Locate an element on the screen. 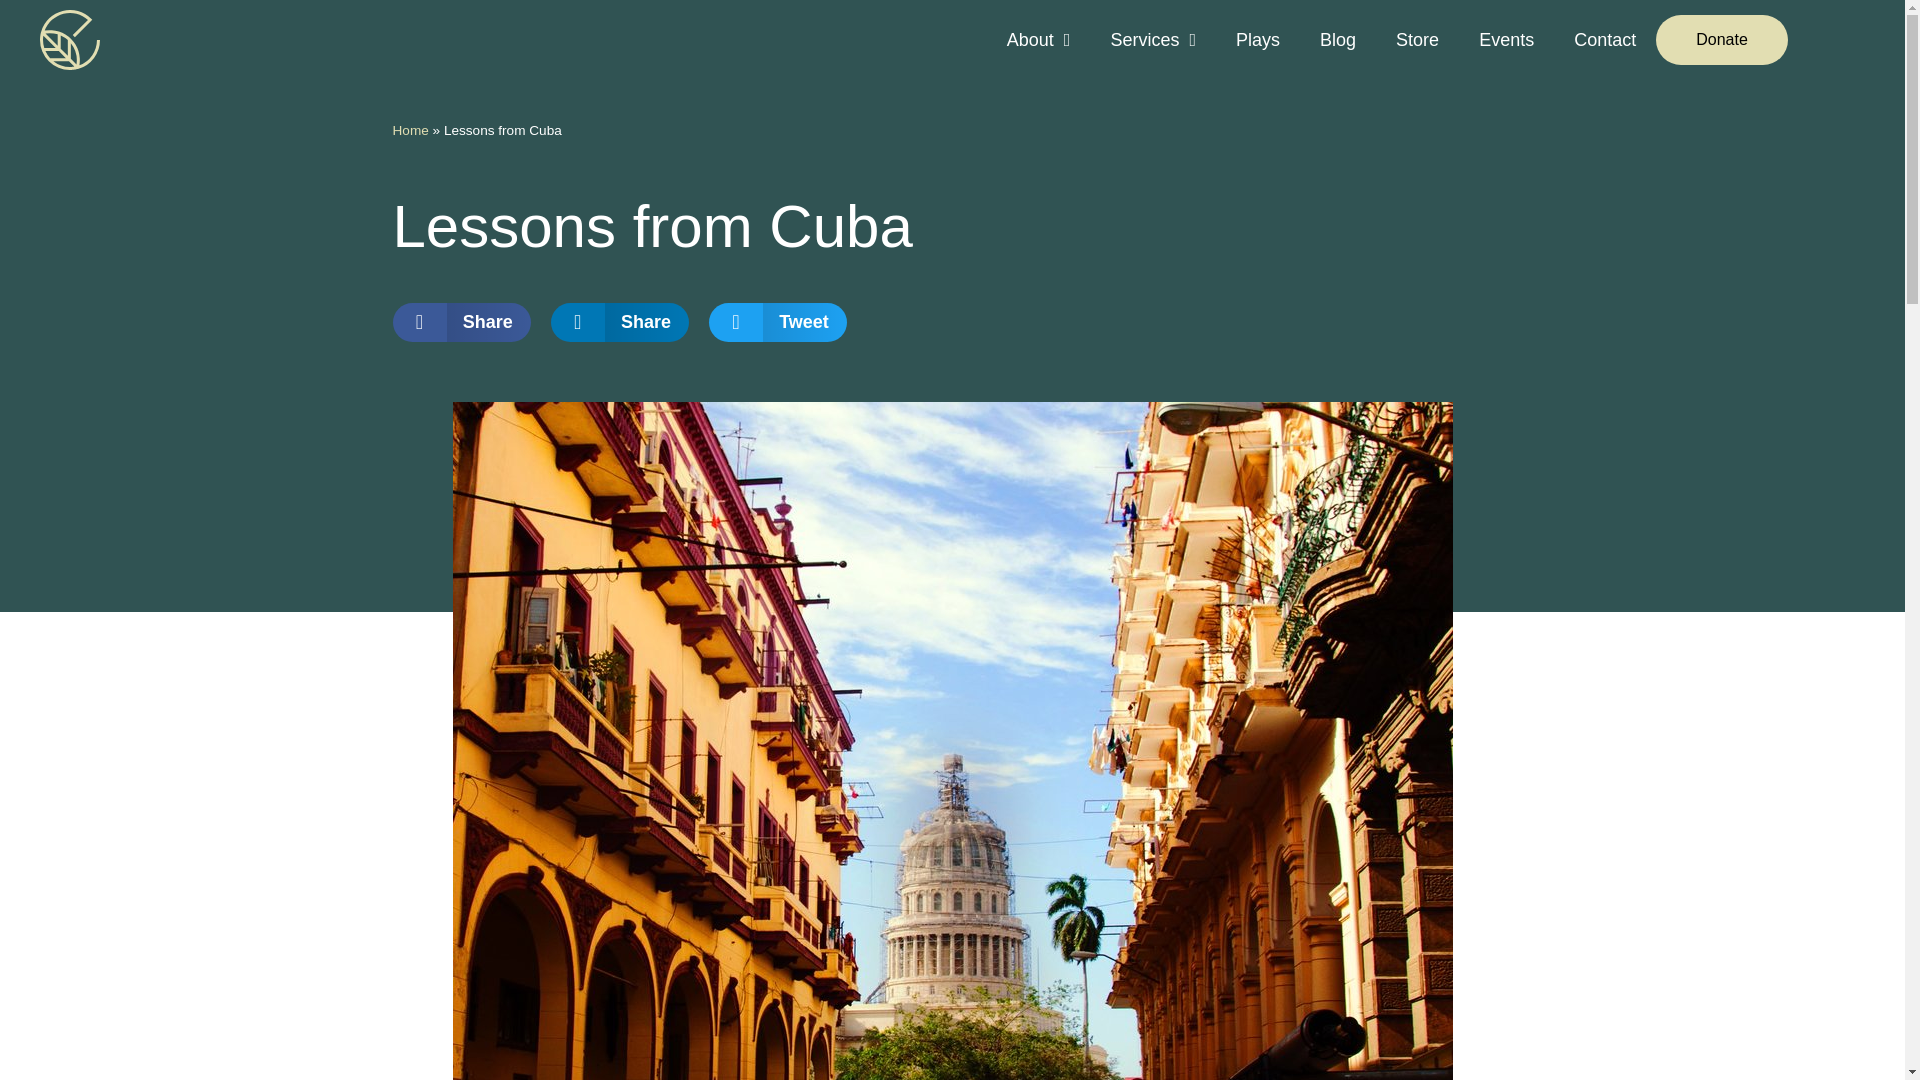 The height and width of the screenshot is (1080, 1920). Contact is located at coordinates (1604, 40).